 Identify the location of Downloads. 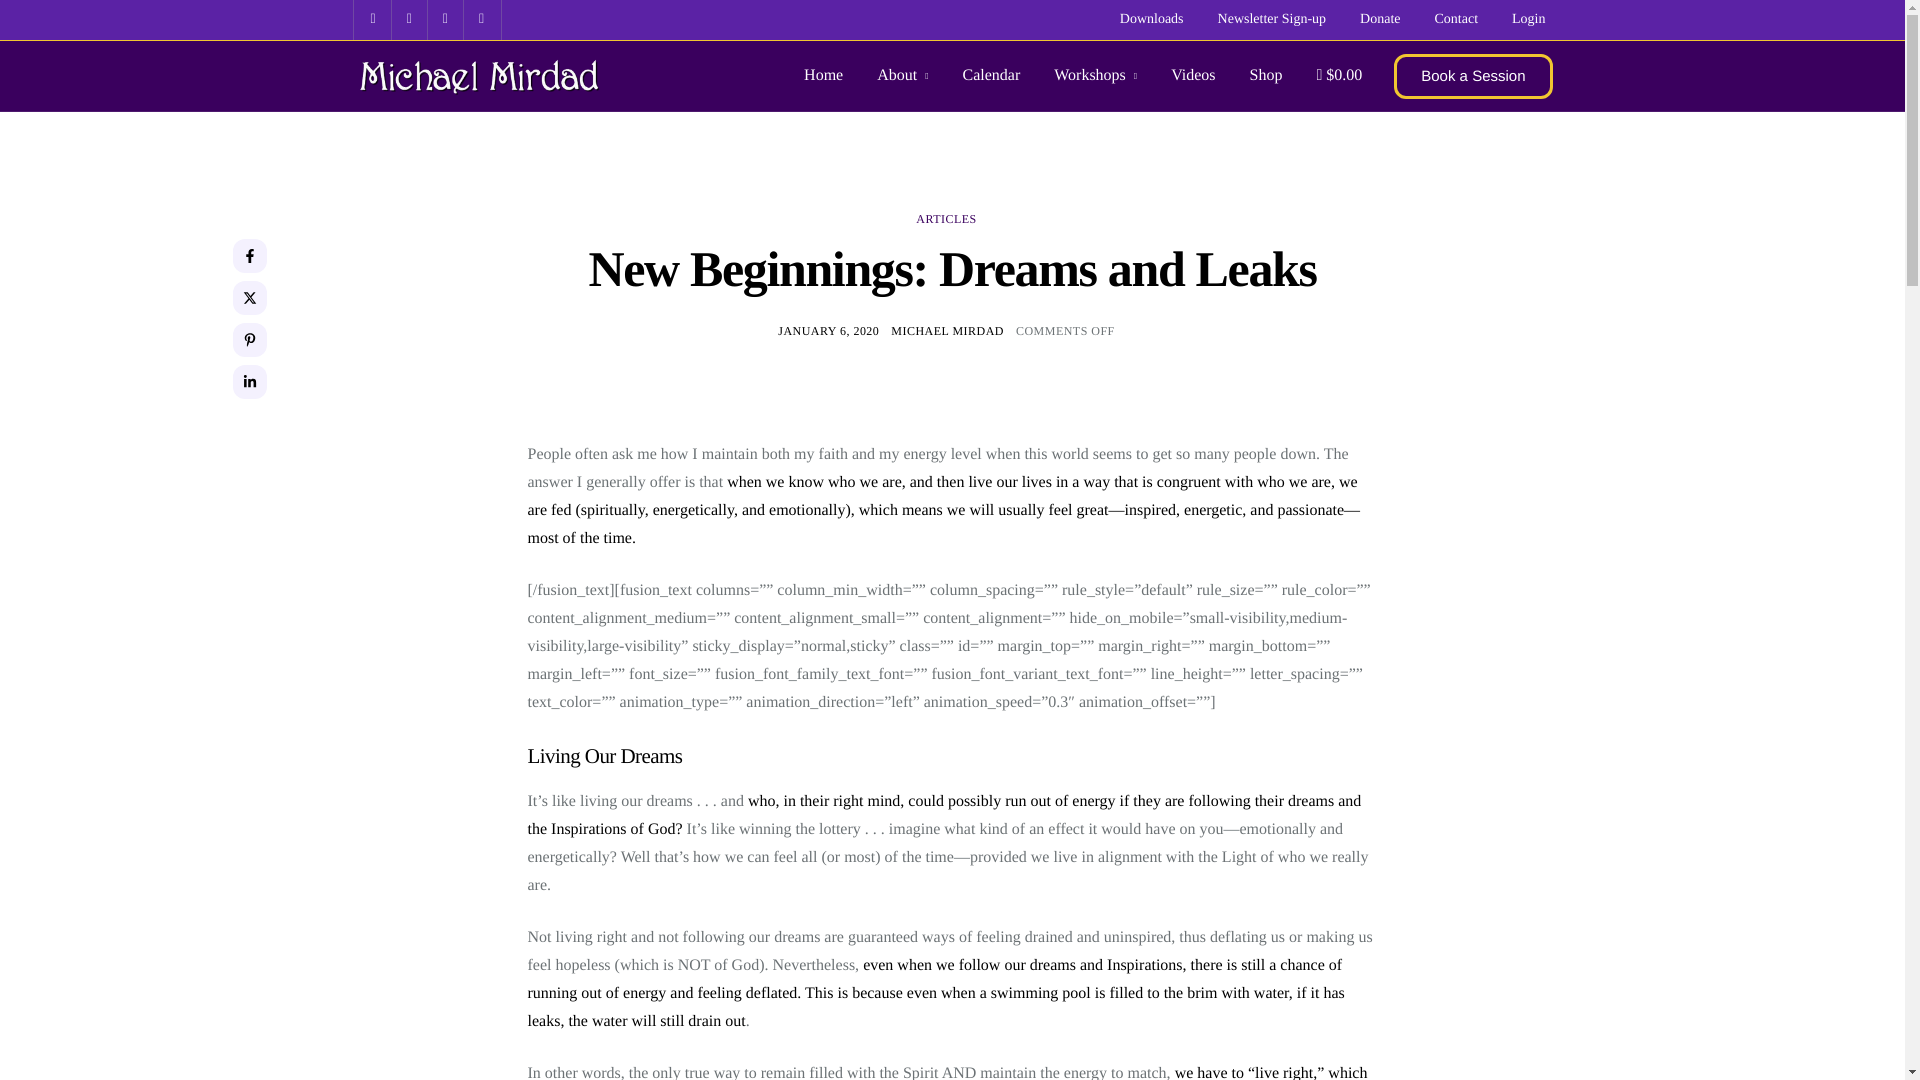
(1152, 20).